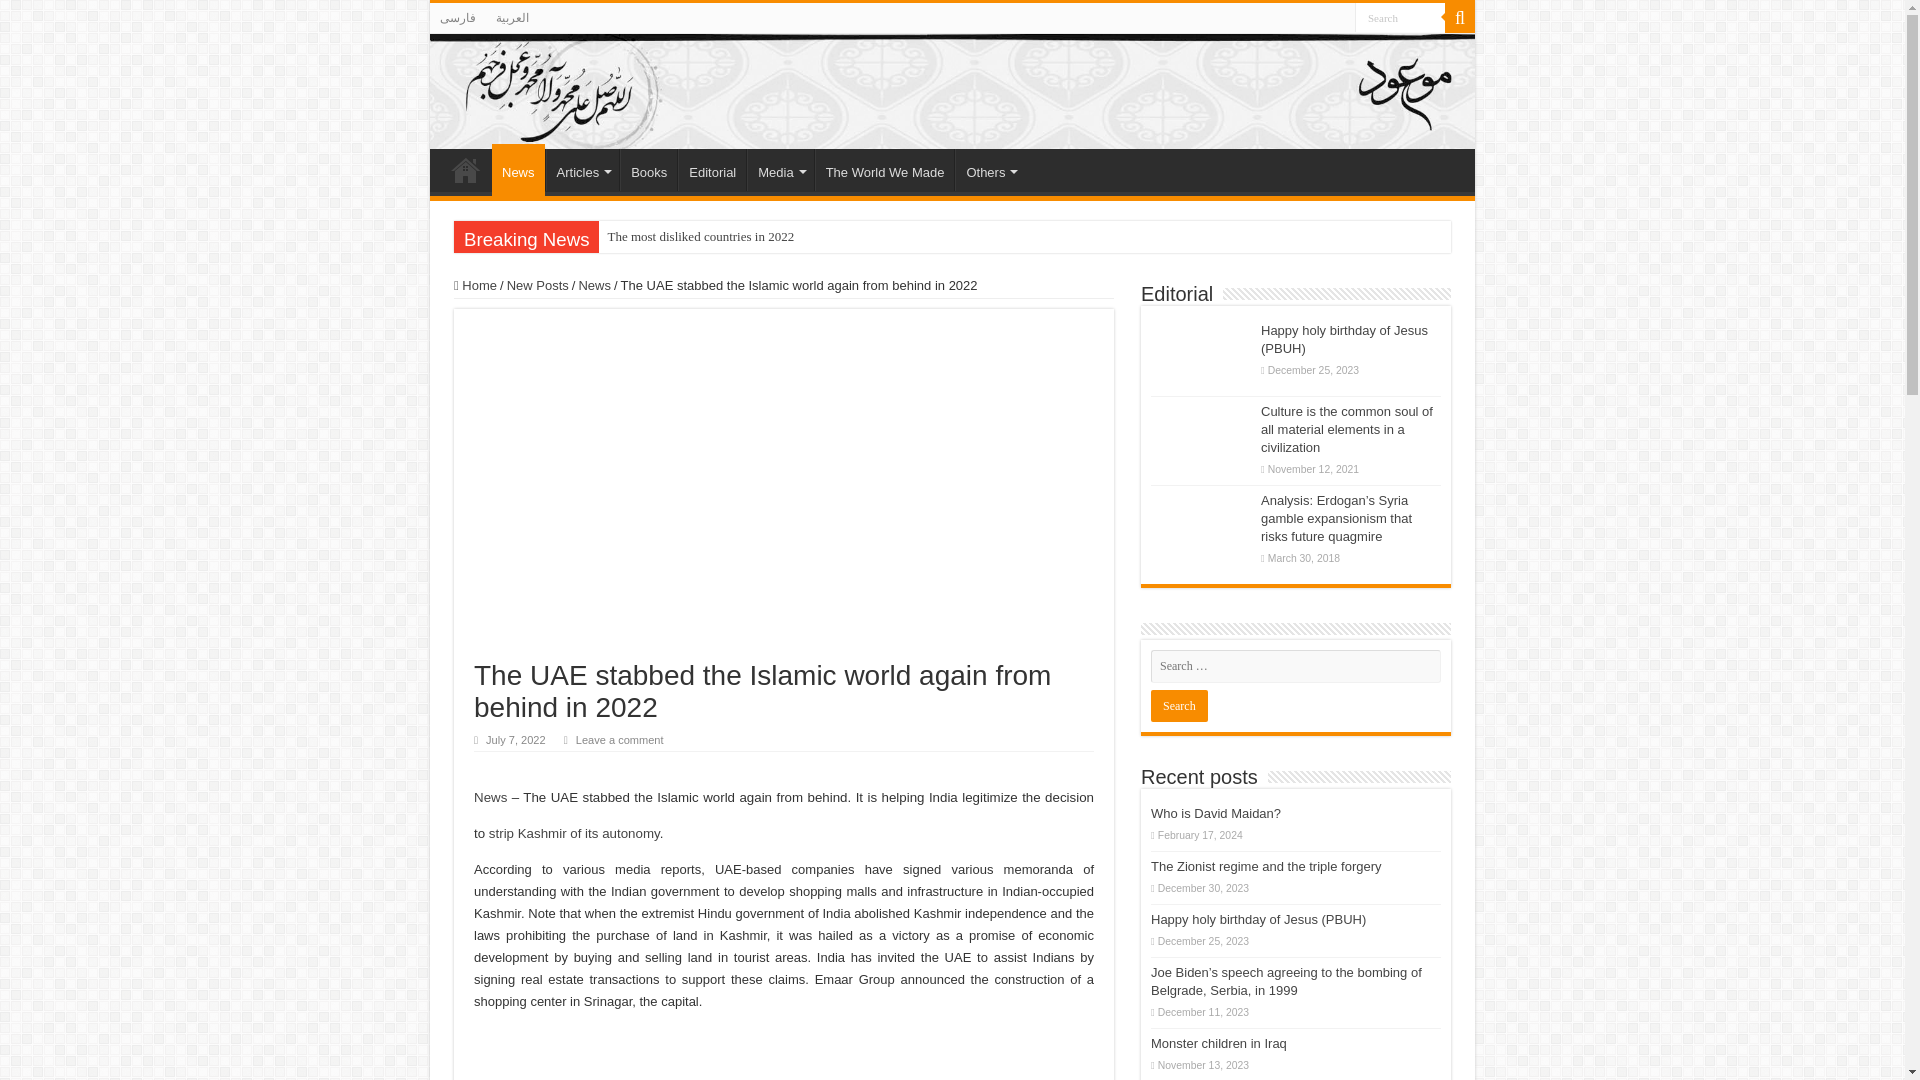 The width and height of the screenshot is (1920, 1080). Describe the element at coordinates (828, 236) in the screenshot. I see `The most disliked countries in 2022` at that location.